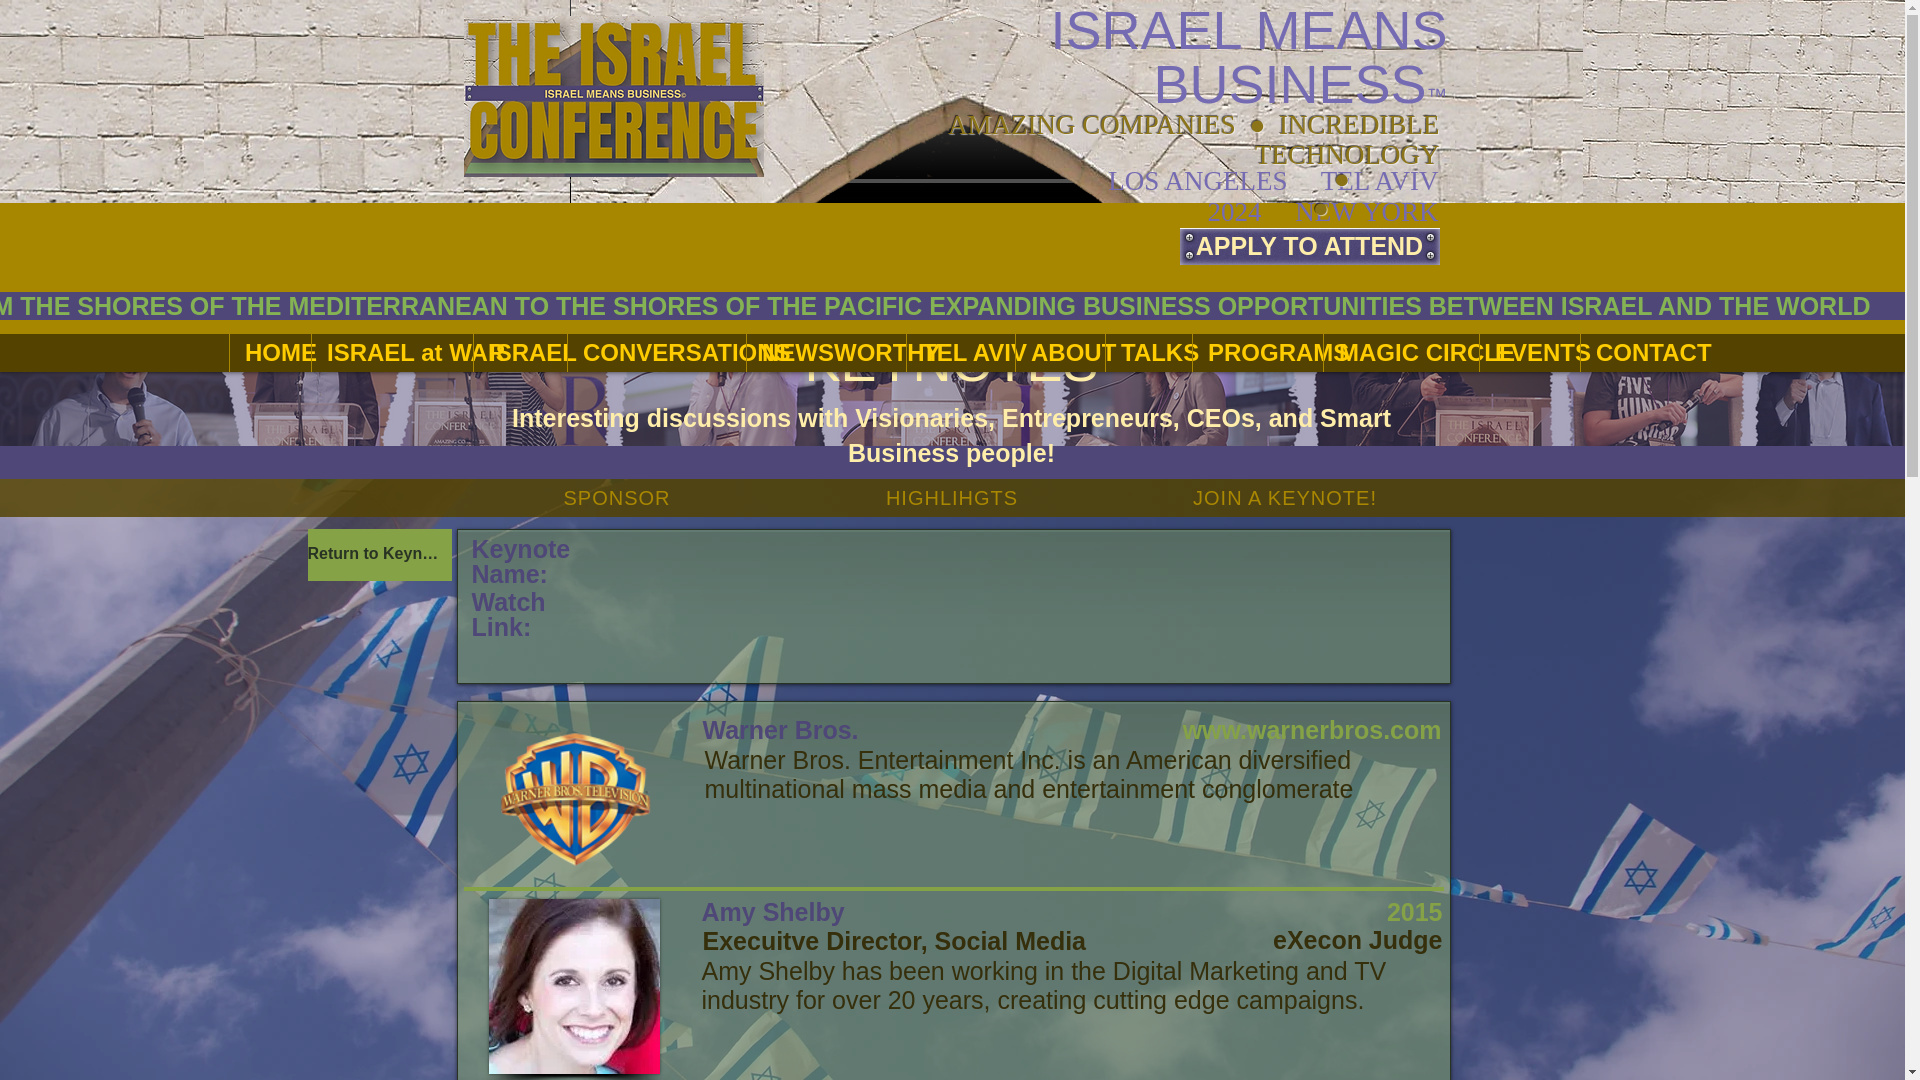  Describe the element at coordinates (1060, 352) in the screenshot. I see `ABOUT` at that location.